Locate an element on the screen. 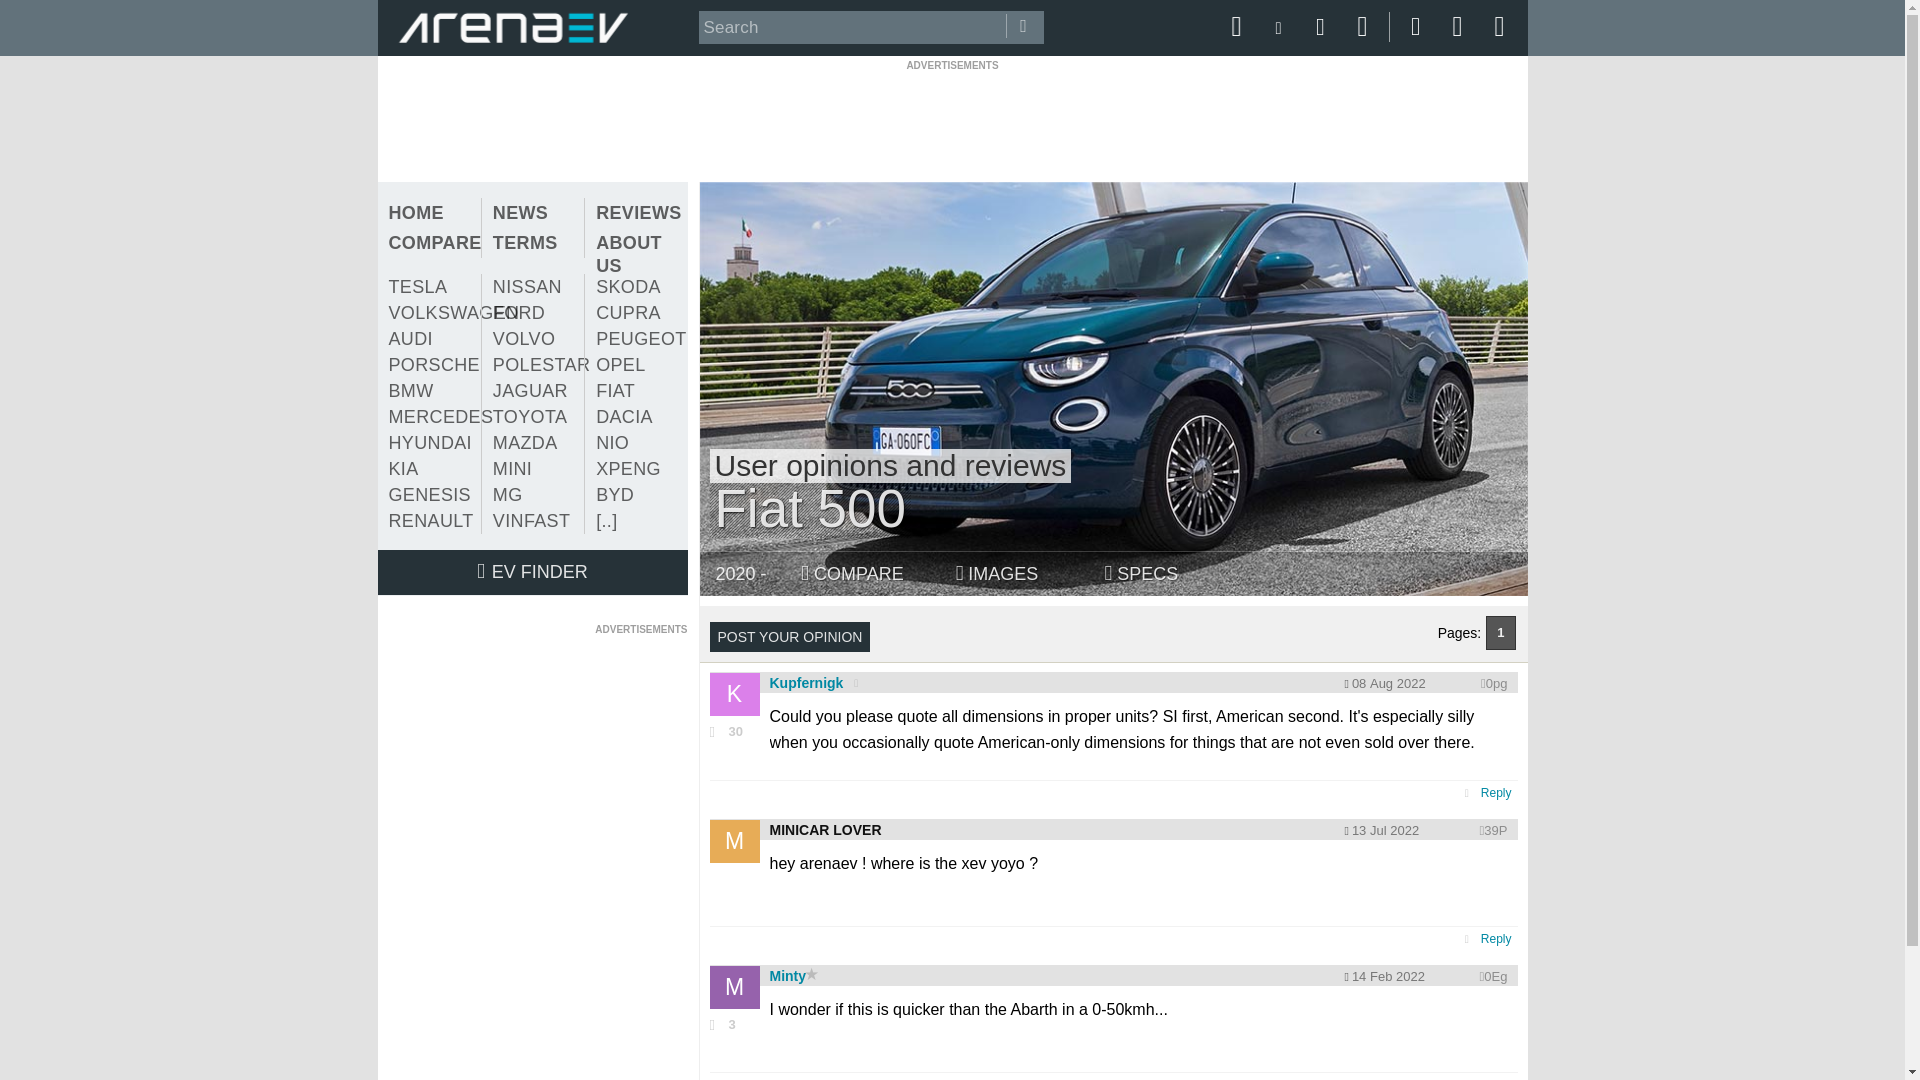 This screenshot has width=1920, height=1080. REVIEWS is located at coordinates (636, 212).